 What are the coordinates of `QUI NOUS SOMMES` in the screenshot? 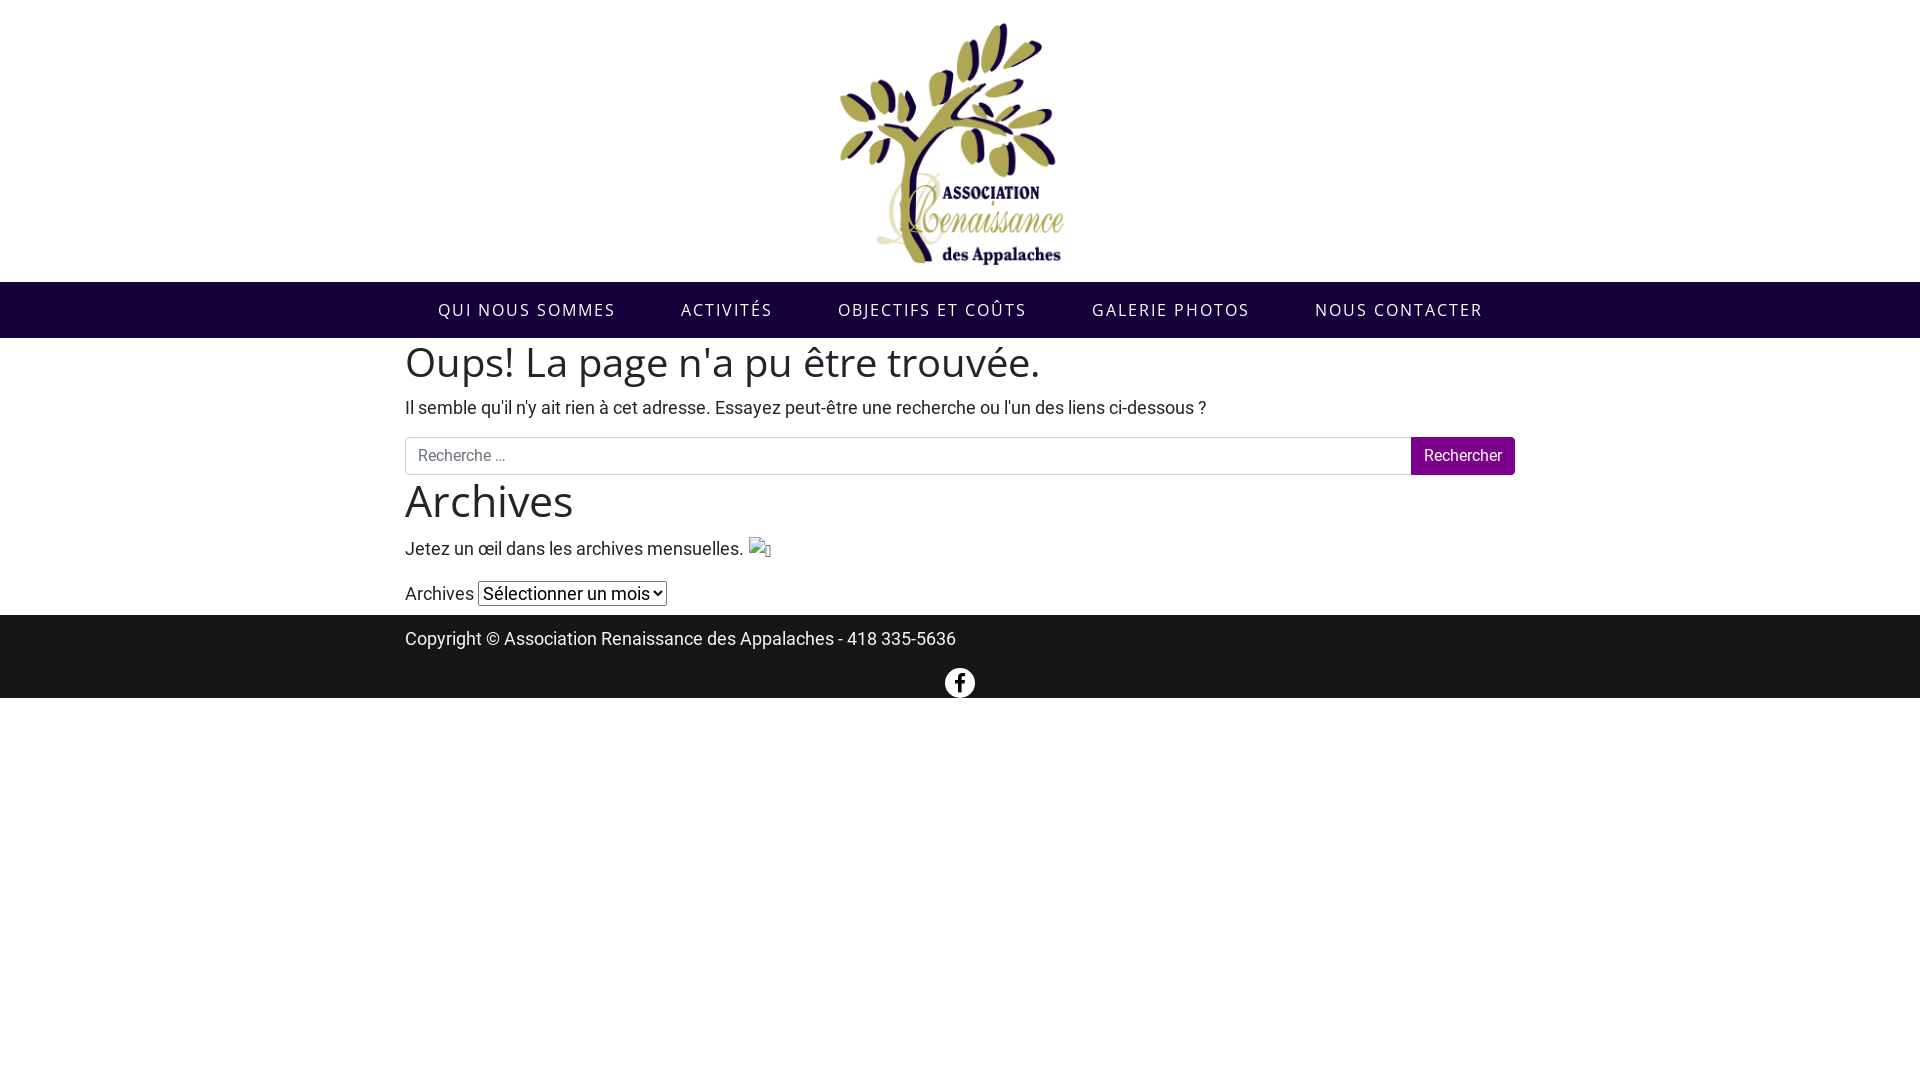 It's located at (526, 310).